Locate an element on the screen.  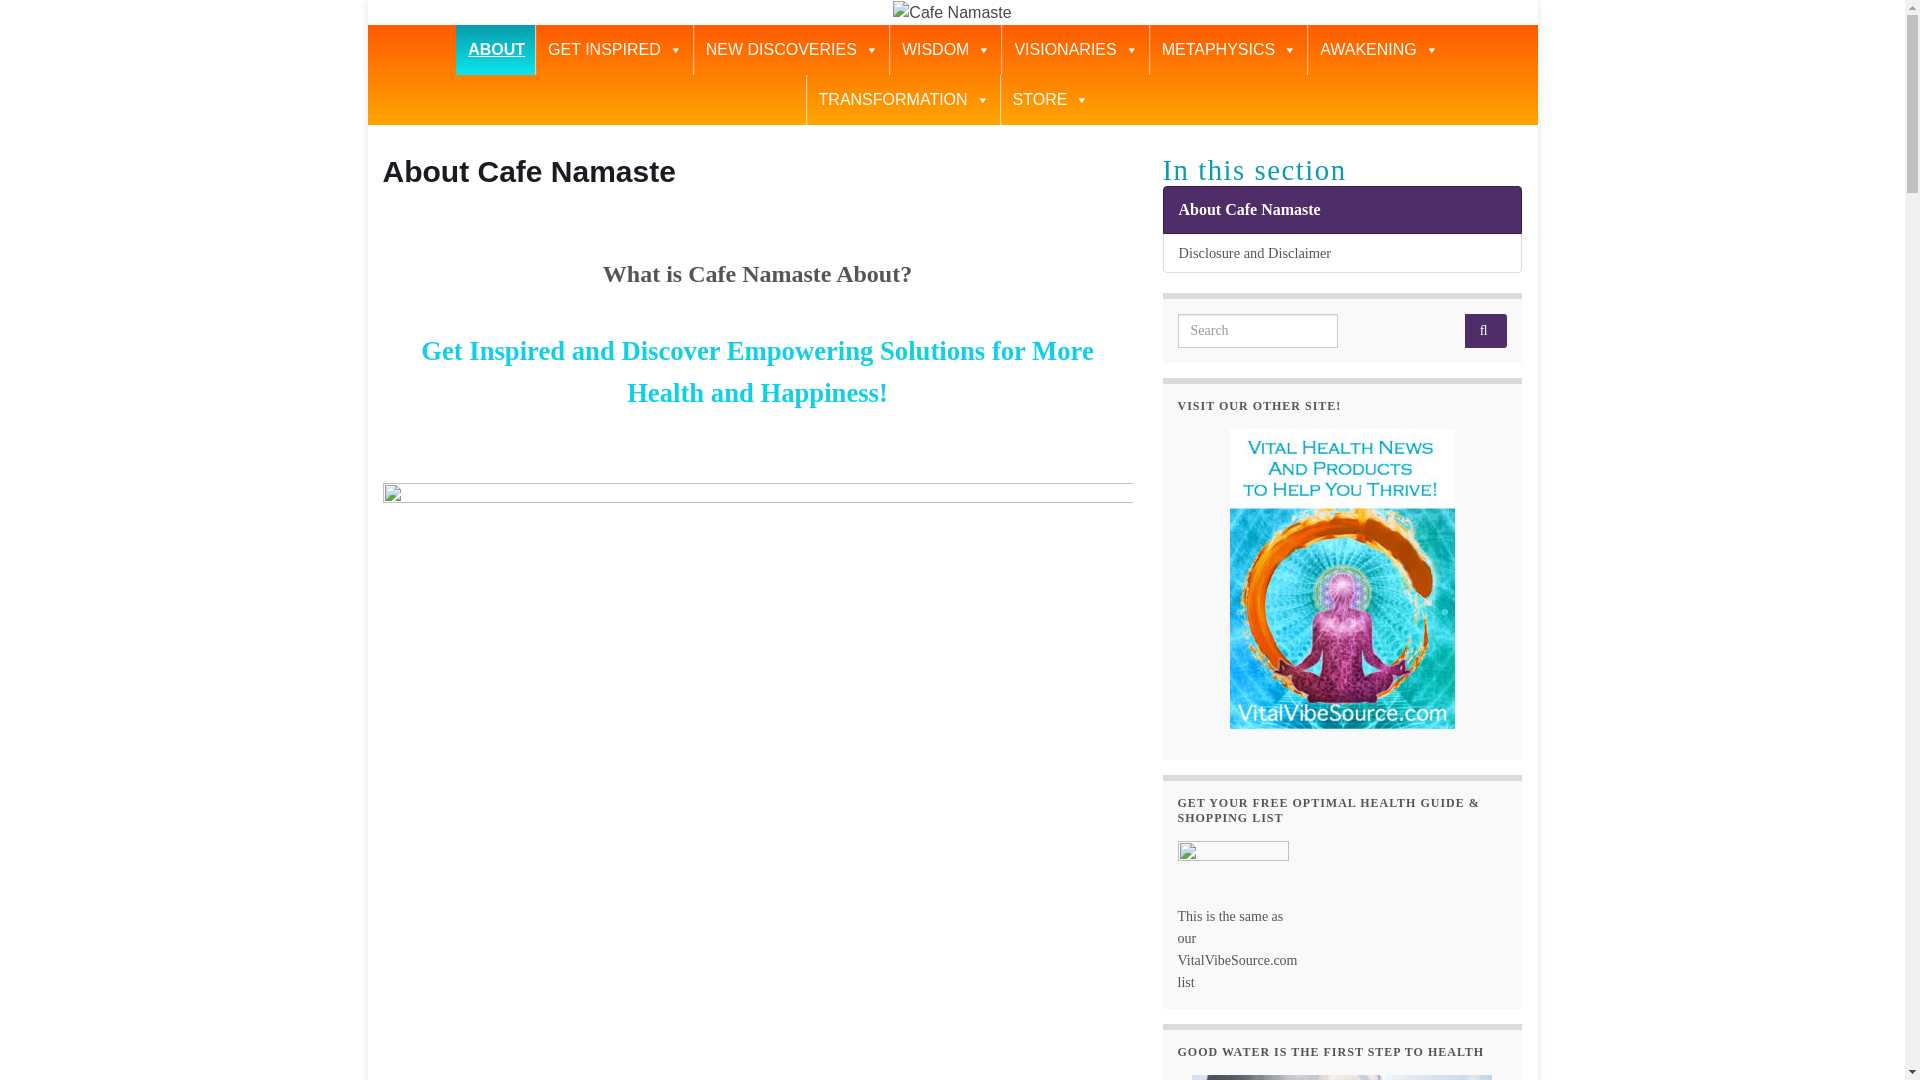
Cafe Namaste is located at coordinates (952, 12).